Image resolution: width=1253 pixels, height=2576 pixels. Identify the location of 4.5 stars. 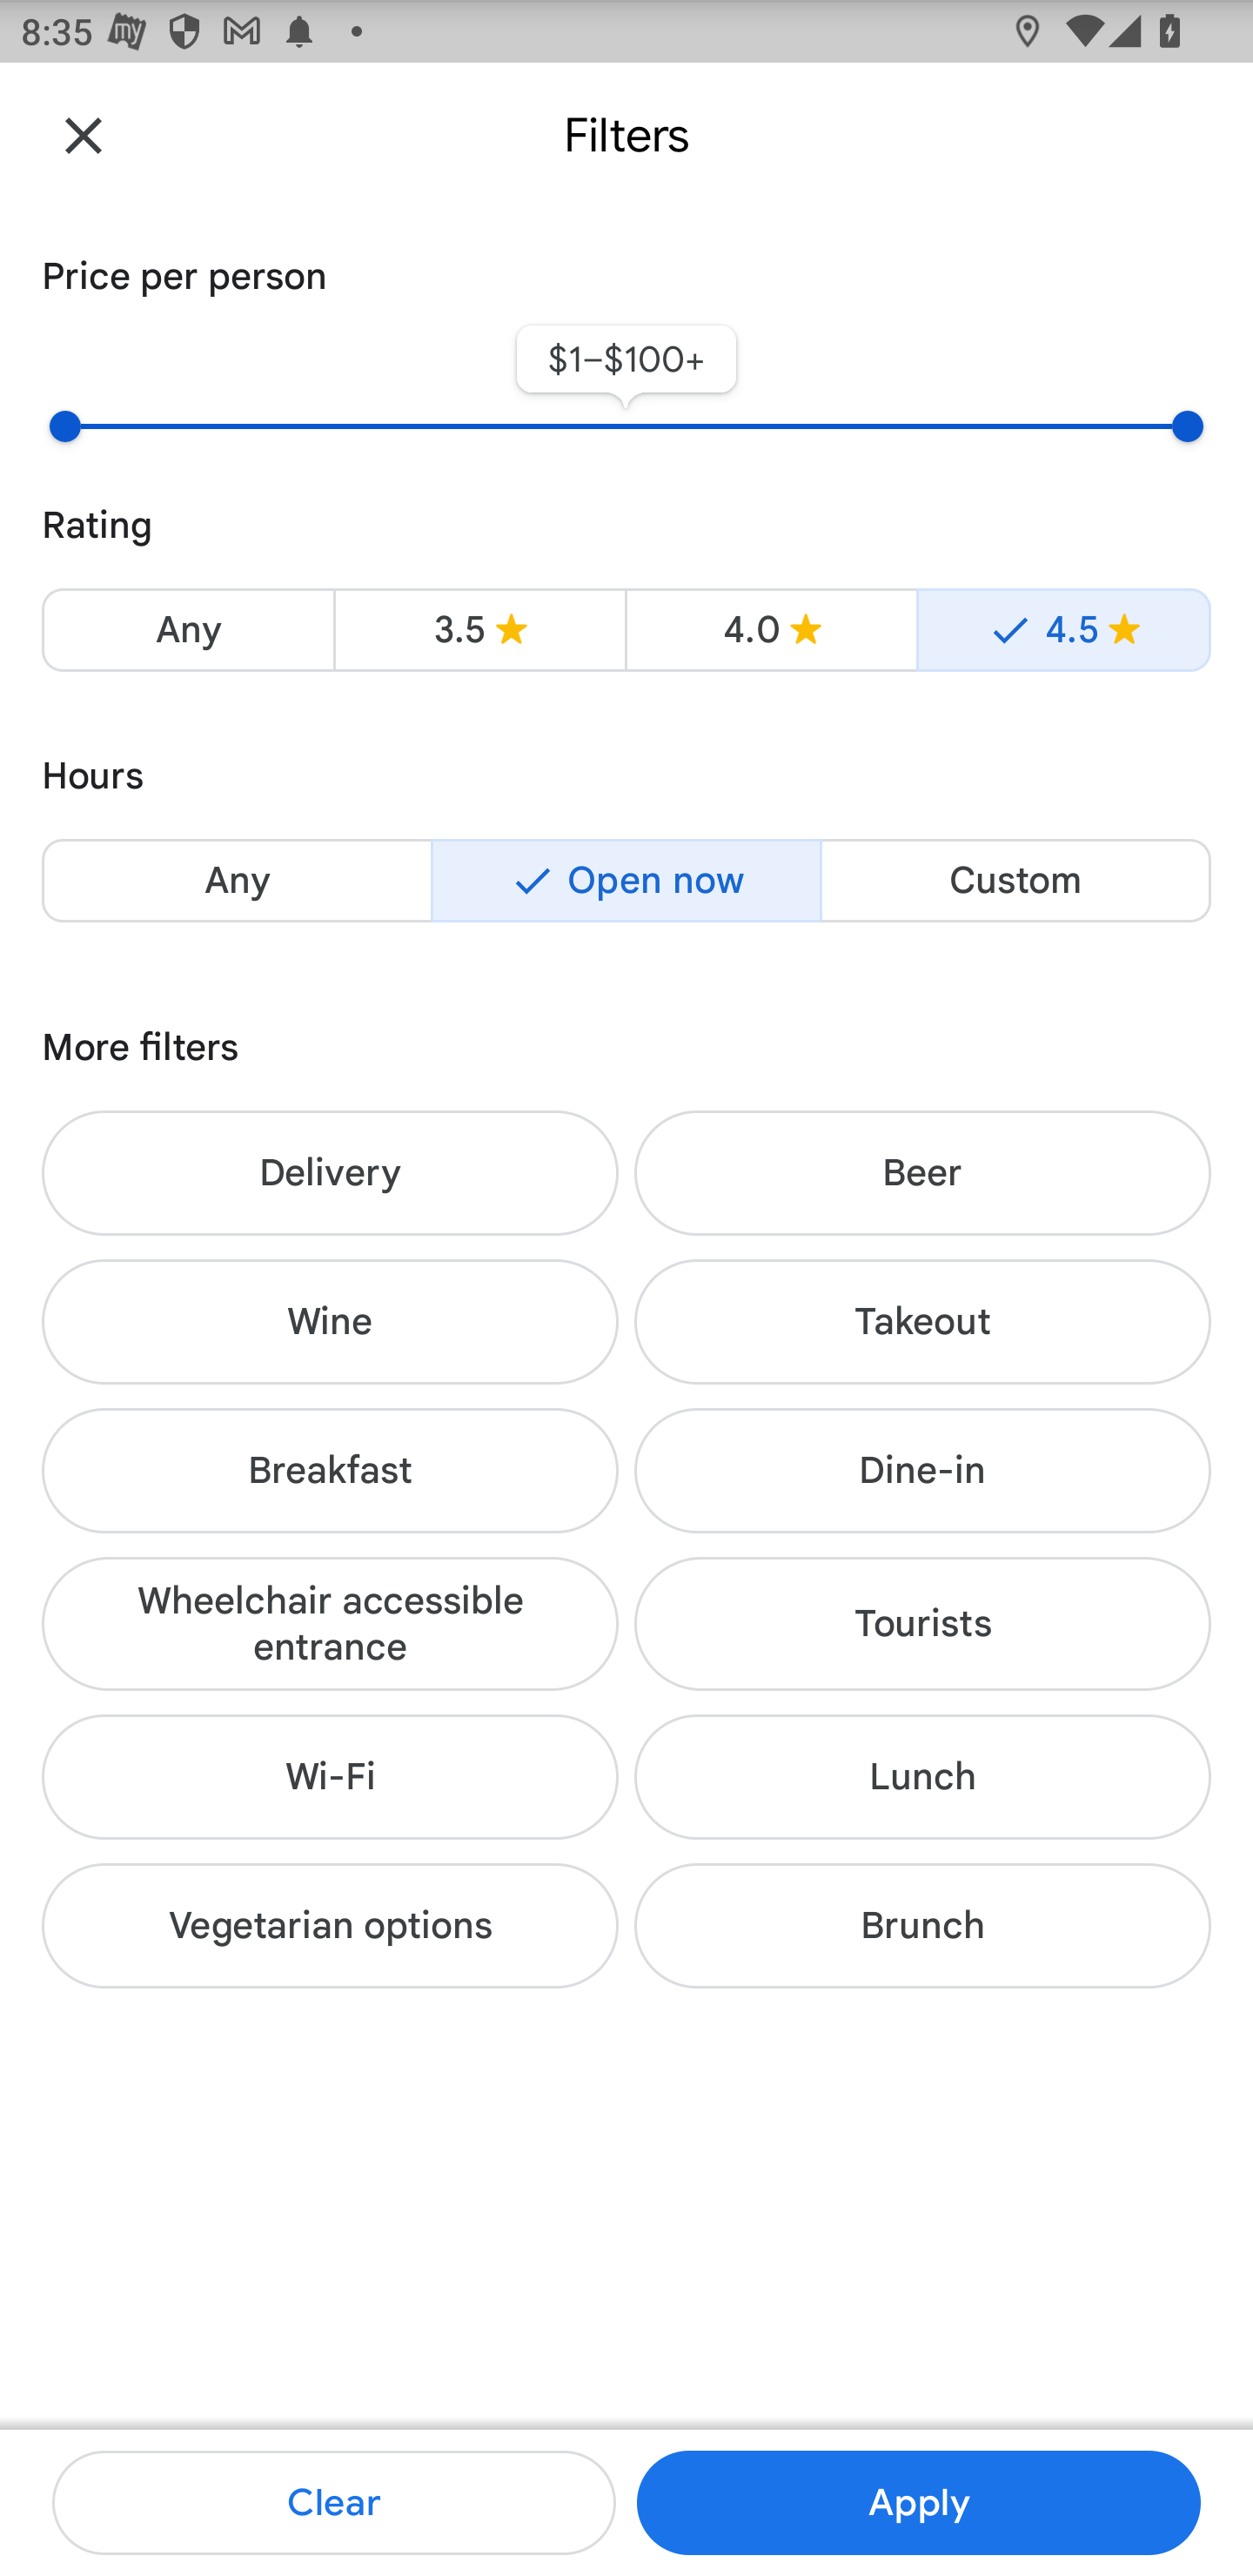
(1063, 630).